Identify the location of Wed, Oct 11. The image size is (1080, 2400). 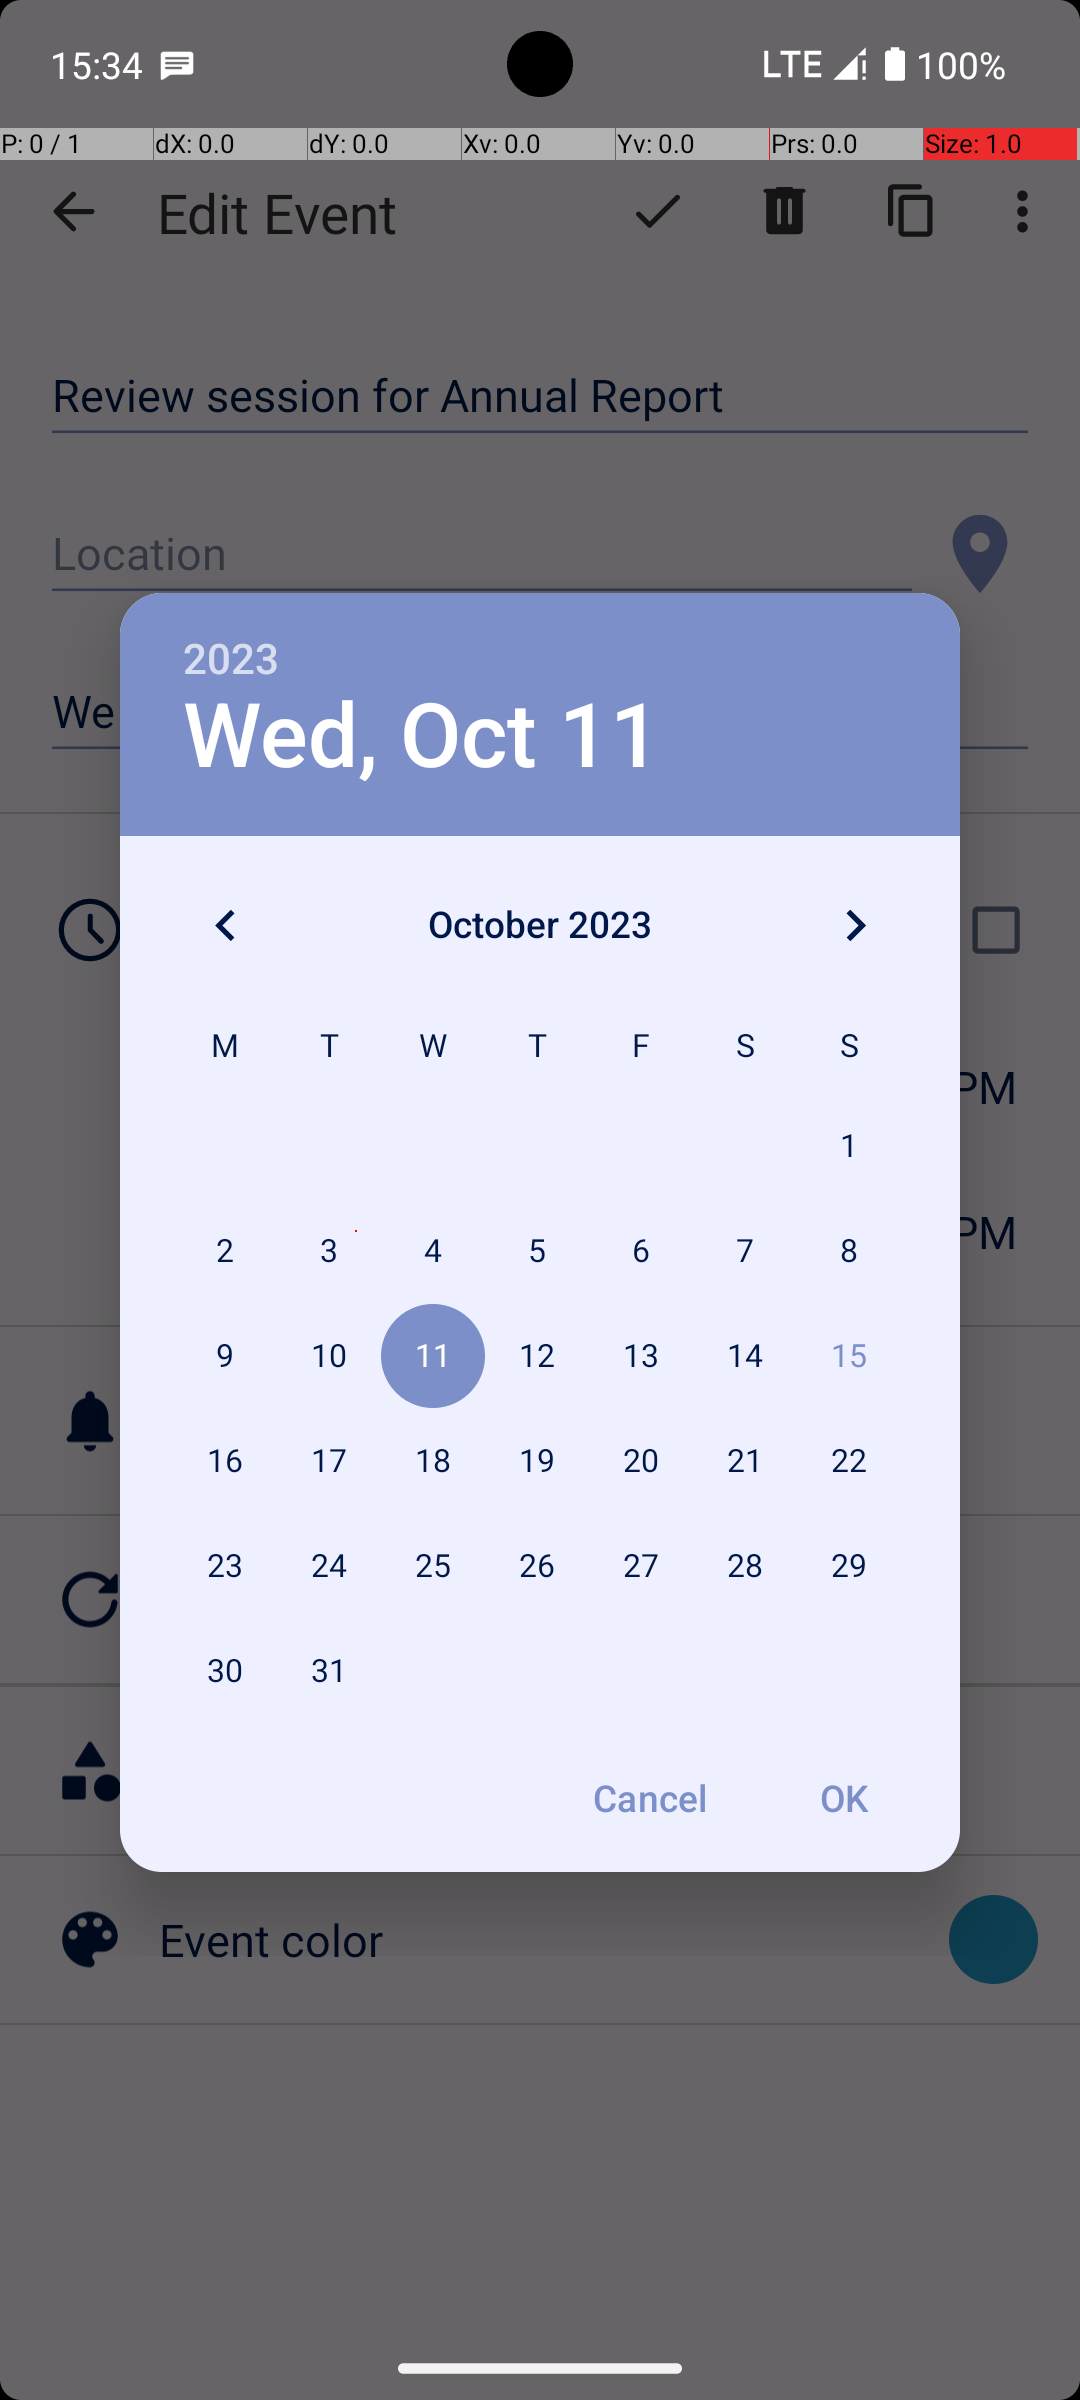
(422, 736).